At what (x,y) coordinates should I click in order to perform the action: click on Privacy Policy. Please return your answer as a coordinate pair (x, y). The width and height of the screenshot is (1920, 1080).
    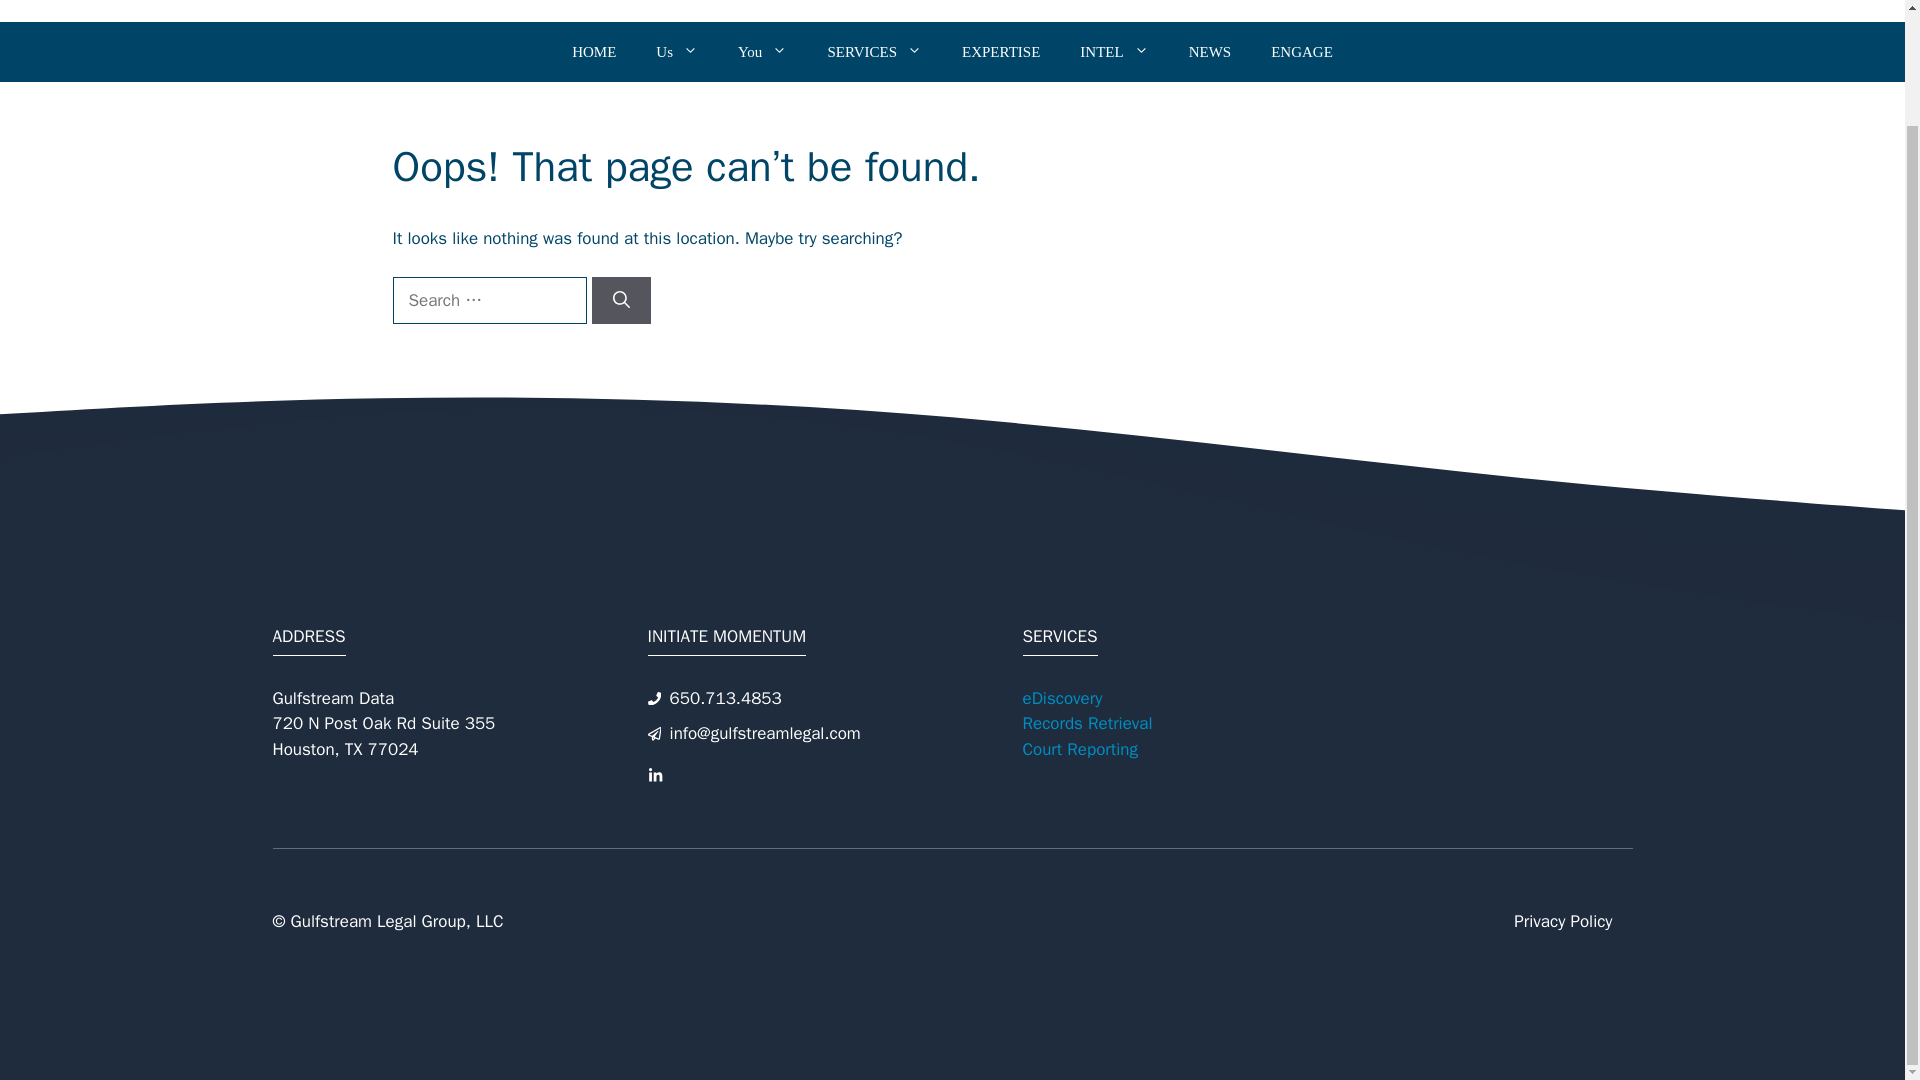
    Looking at the image, I should click on (1563, 922).